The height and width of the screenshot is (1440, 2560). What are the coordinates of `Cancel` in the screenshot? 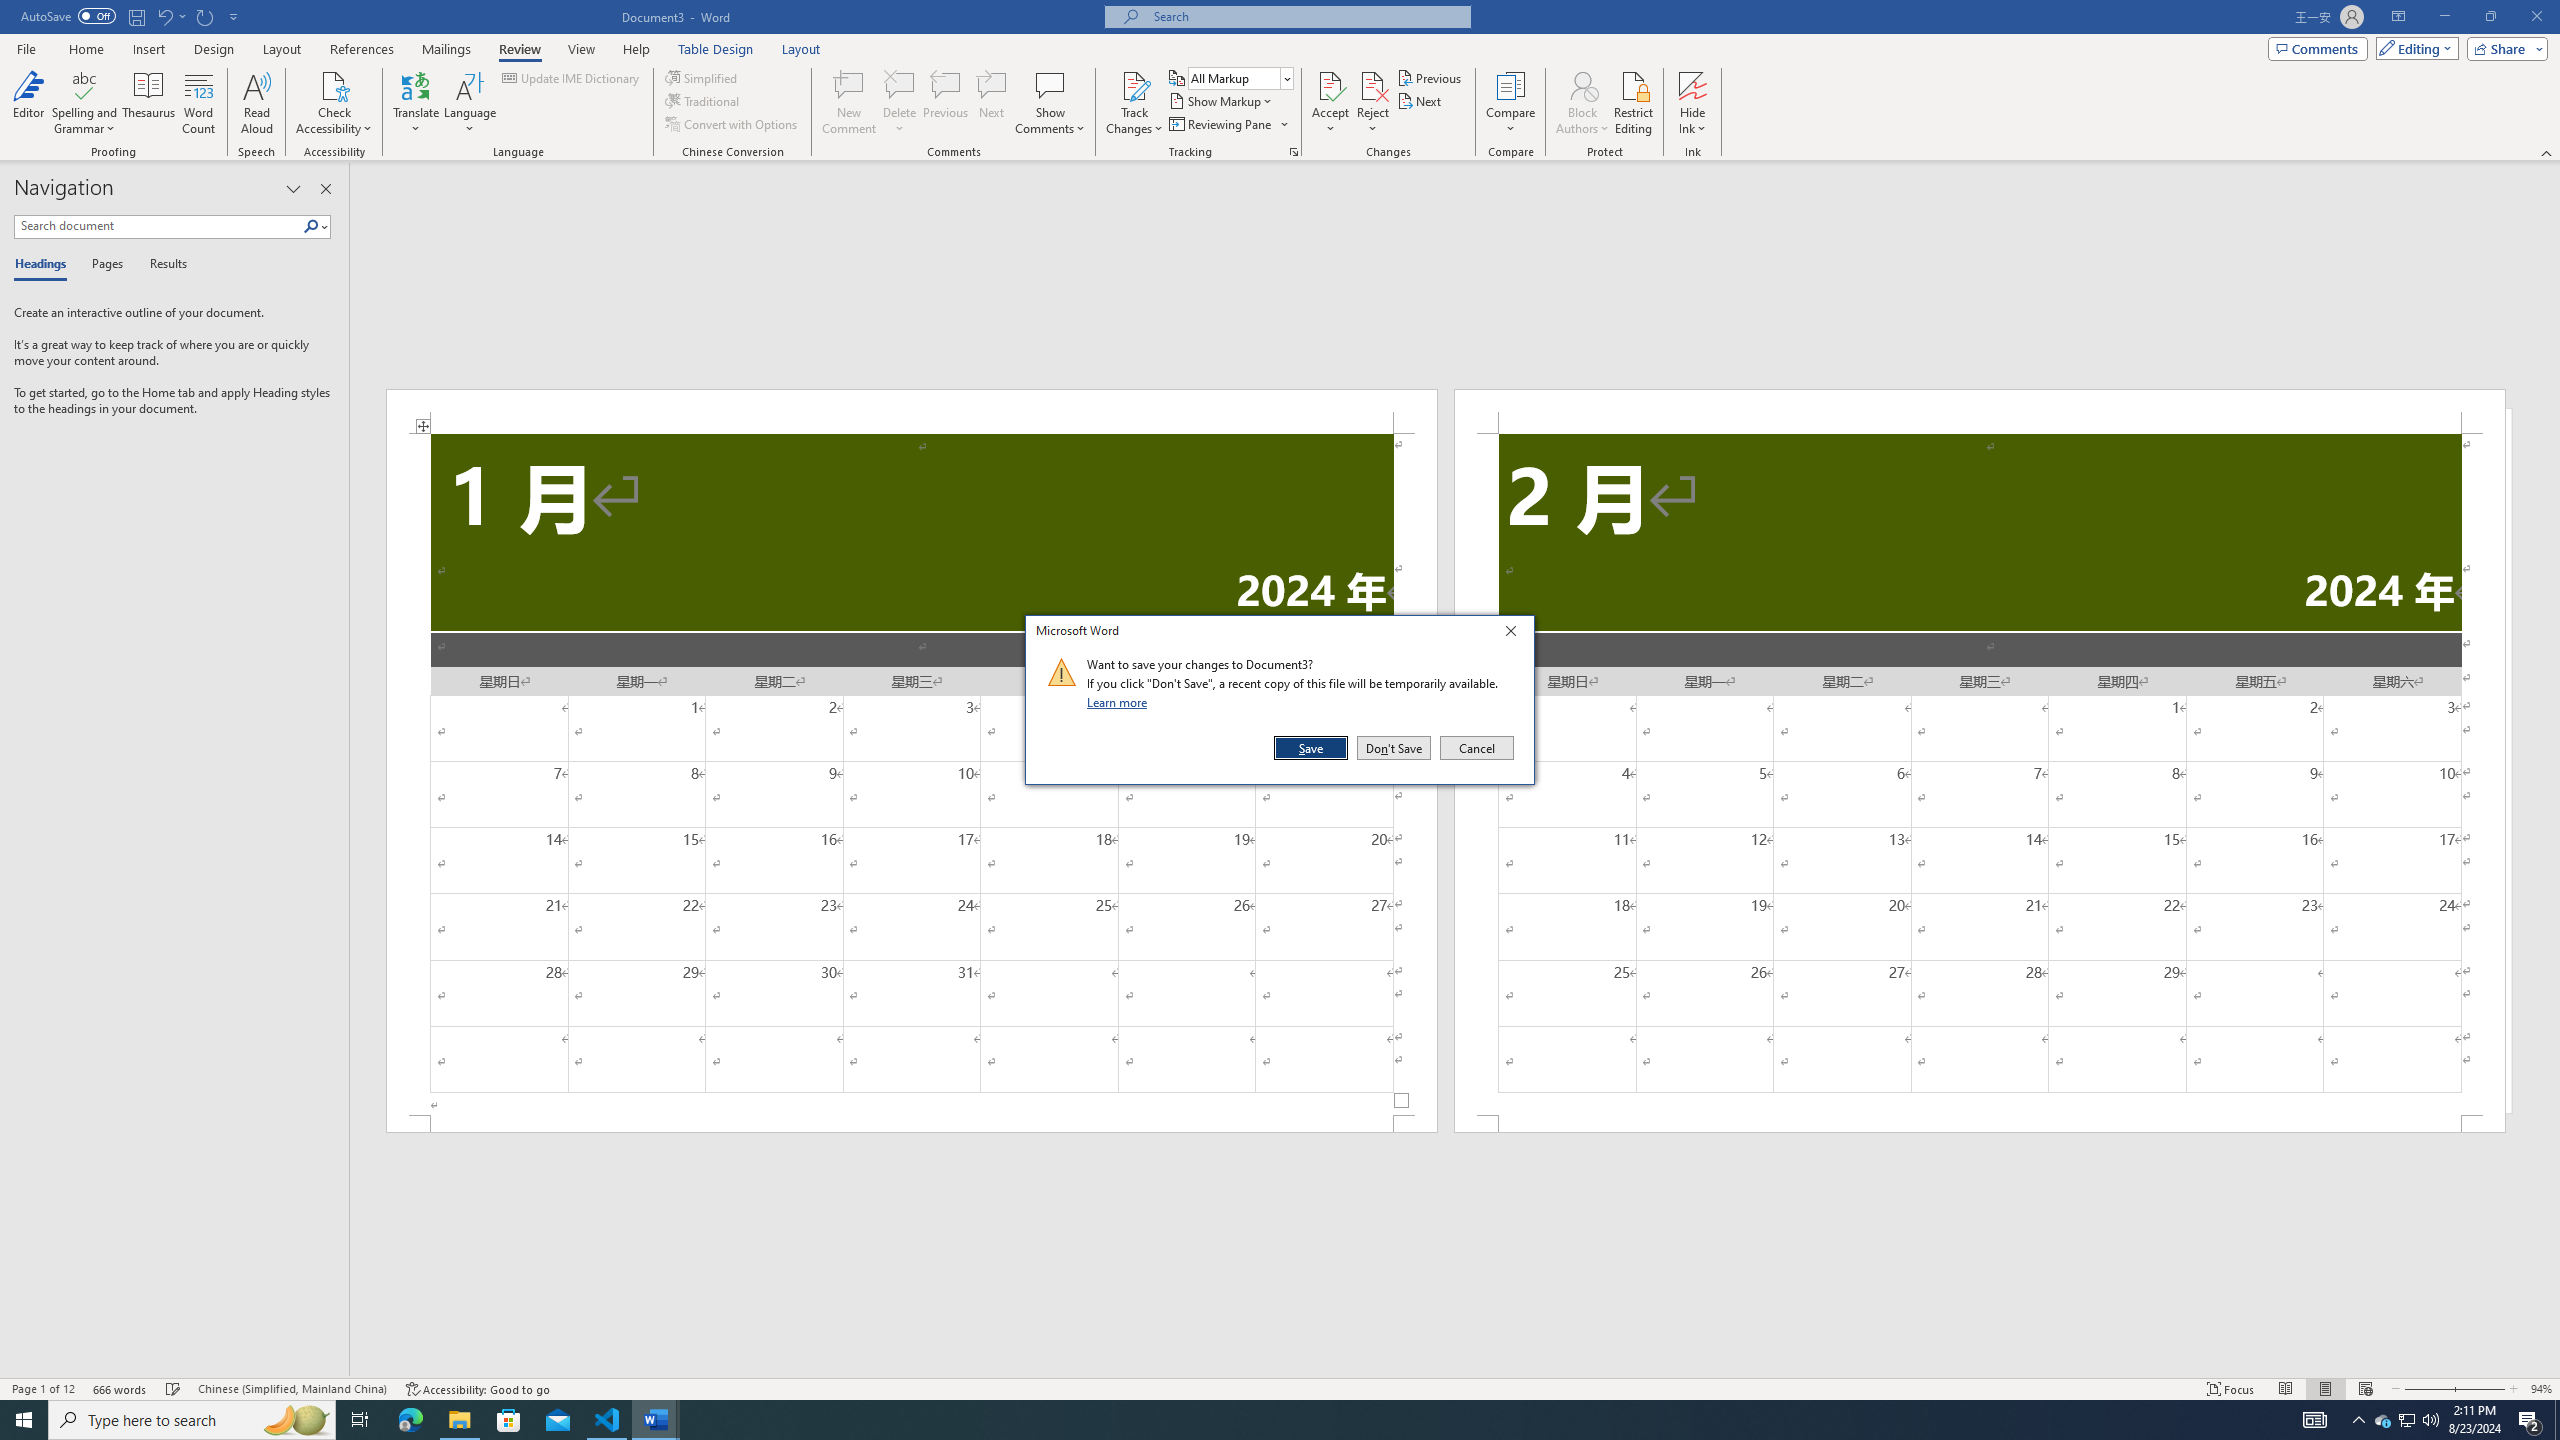 It's located at (1475, 748).